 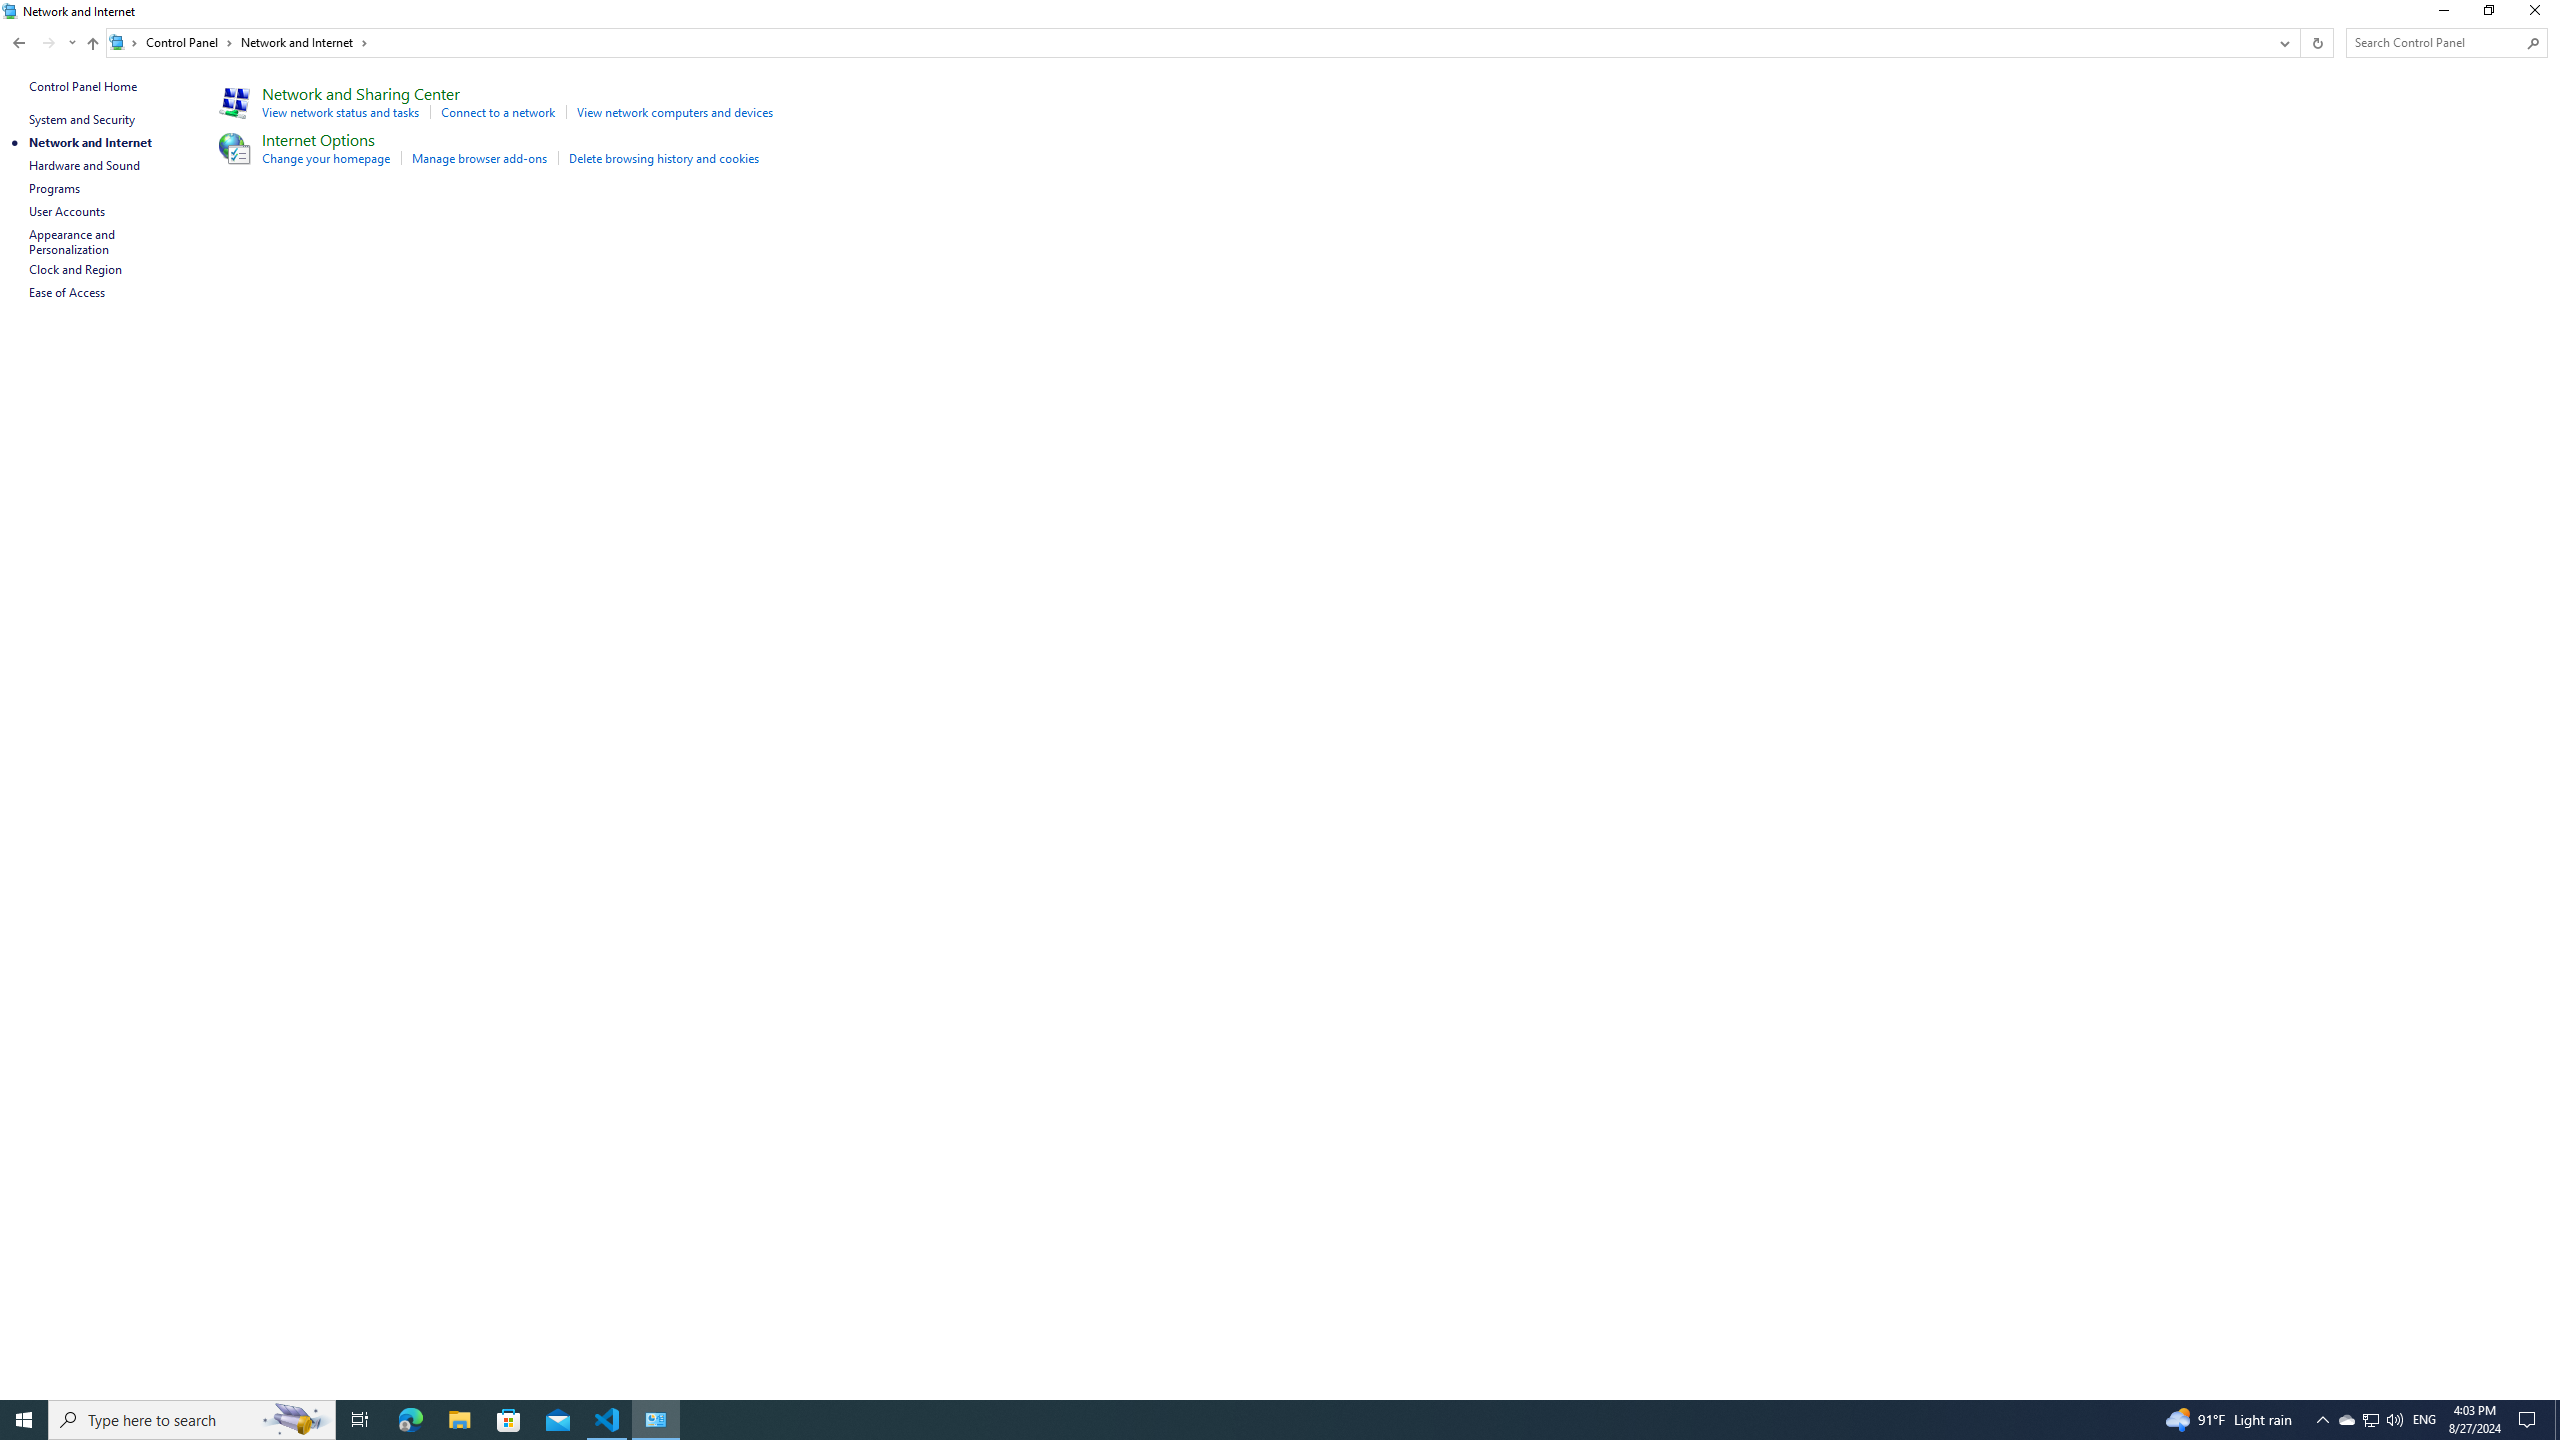 What do you see at coordinates (19, 42) in the screenshot?
I see `Back to System and Security (Alt + Left Arrow)` at bounding box center [19, 42].